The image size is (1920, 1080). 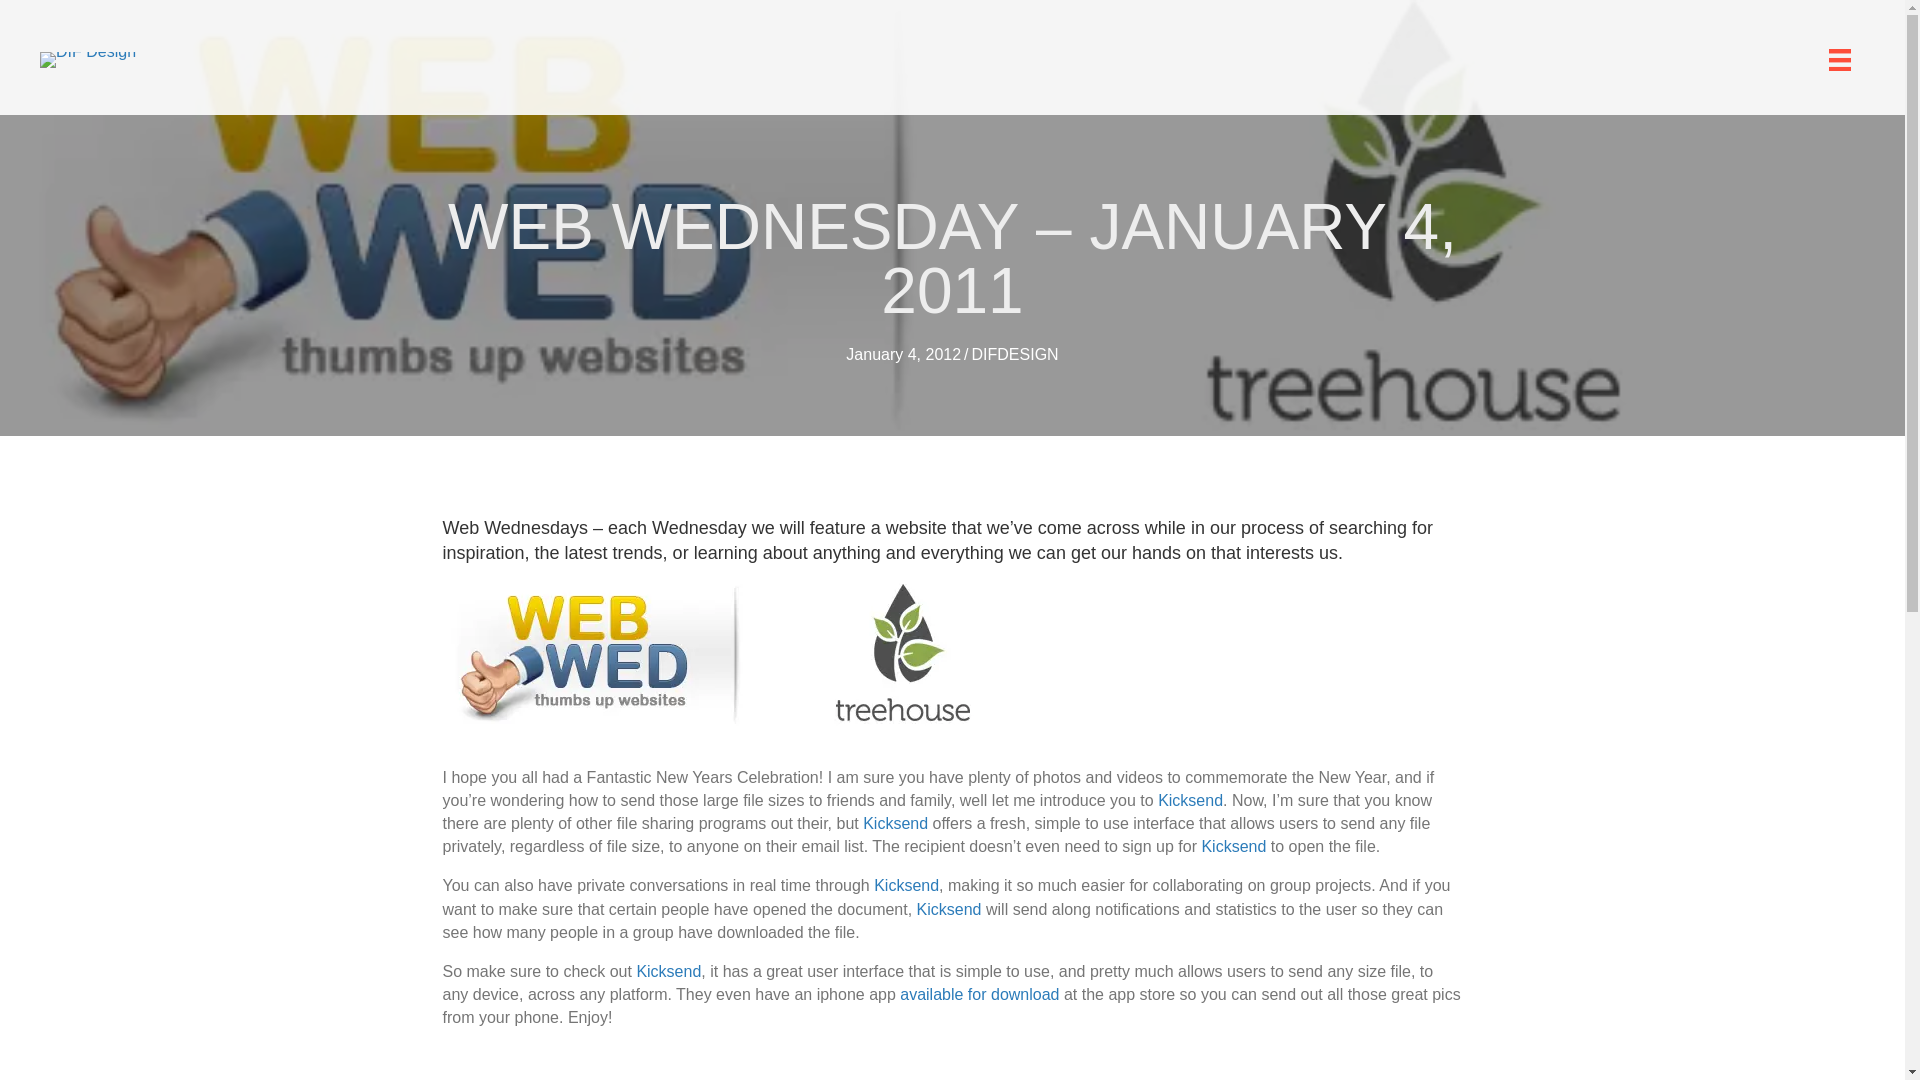 What do you see at coordinates (1190, 800) in the screenshot?
I see `Kicksend` at bounding box center [1190, 800].